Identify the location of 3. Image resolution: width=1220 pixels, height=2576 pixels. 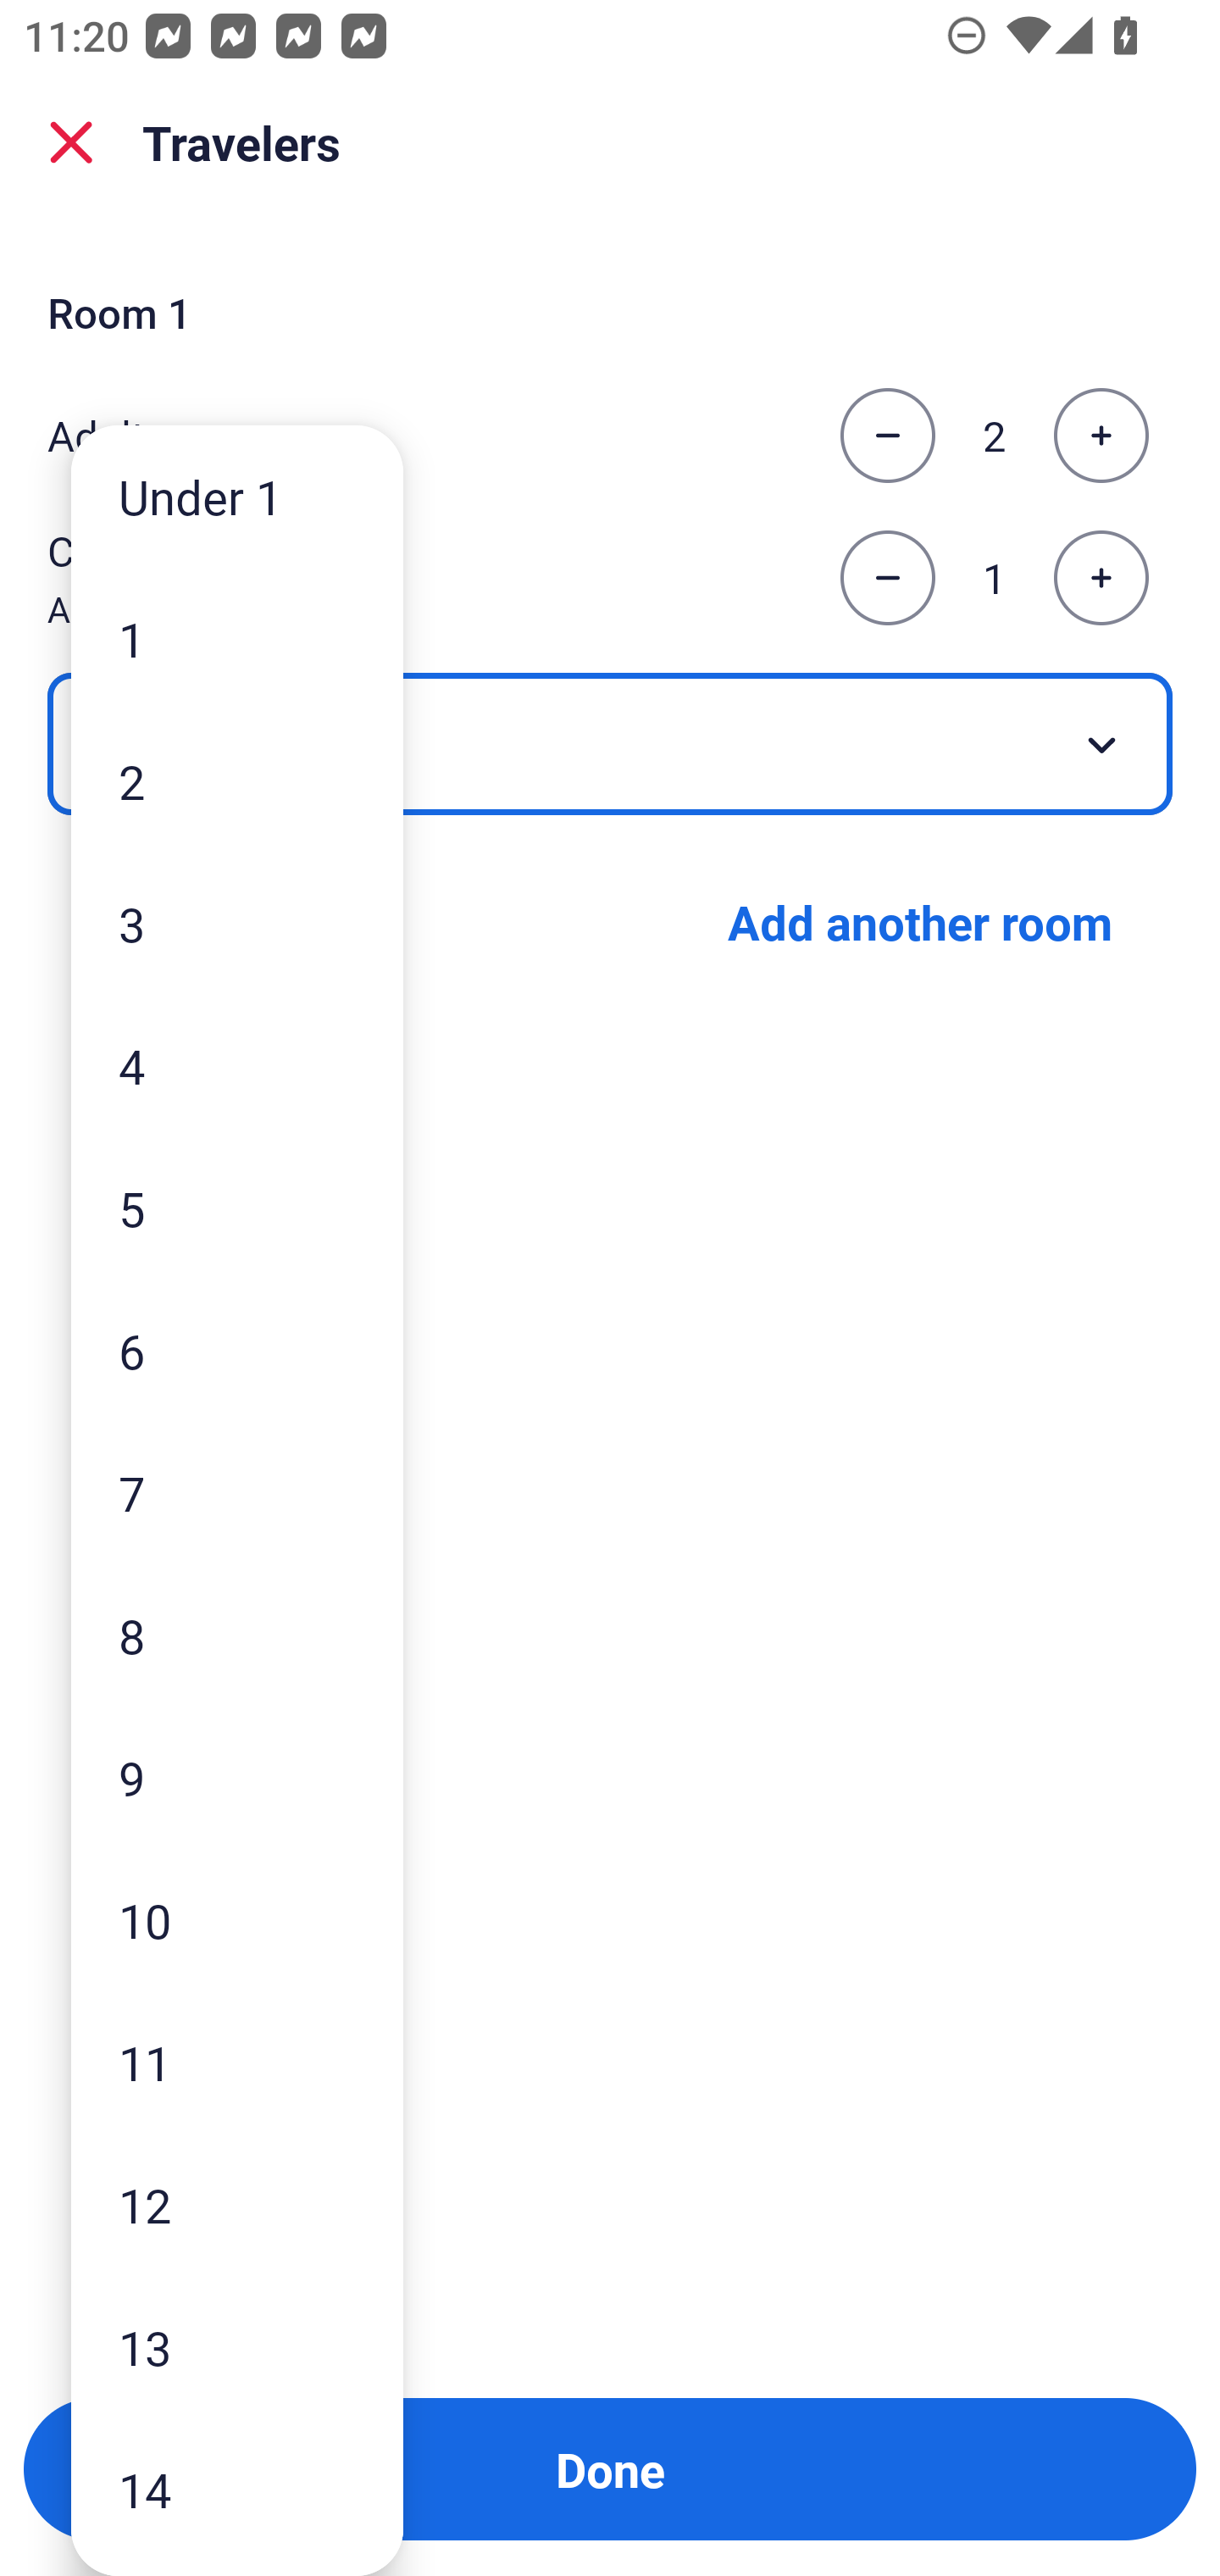
(237, 924).